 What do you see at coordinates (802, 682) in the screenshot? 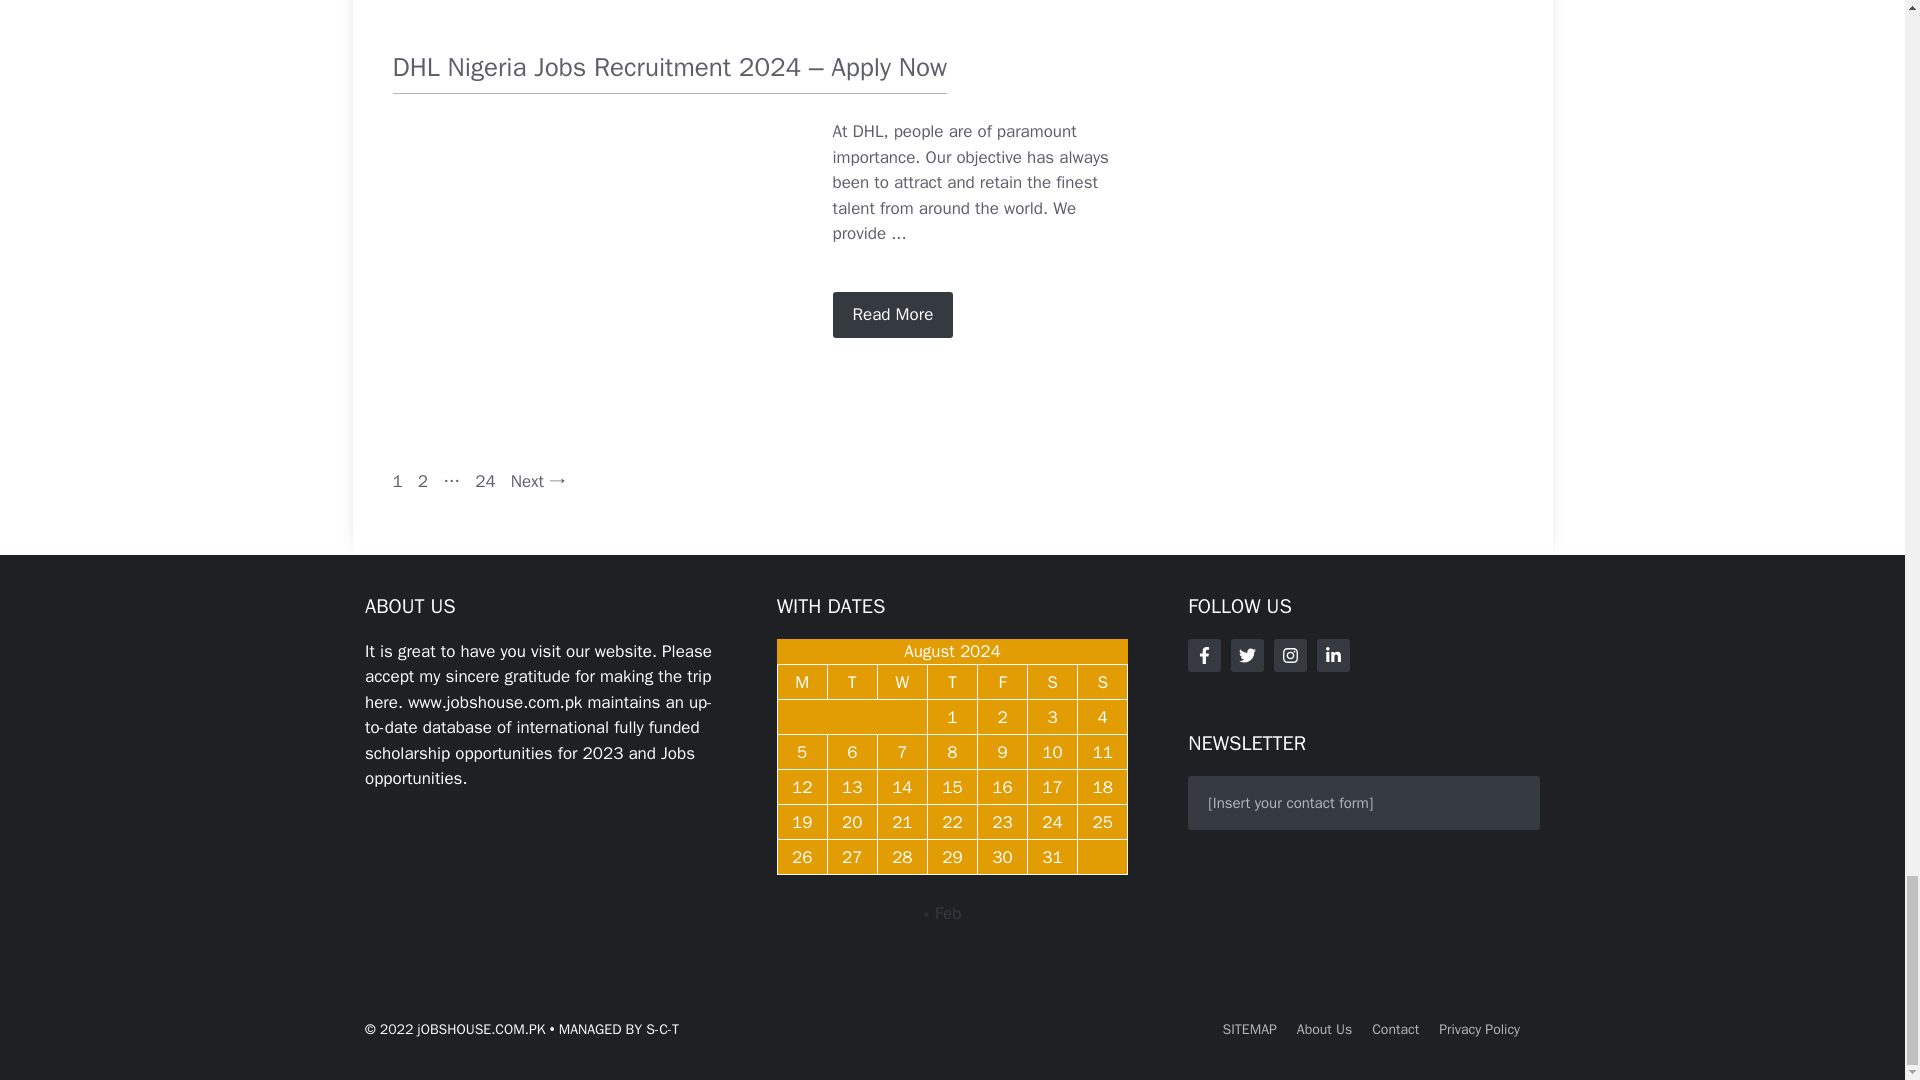
I see `Monday` at bounding box center [802, 682].